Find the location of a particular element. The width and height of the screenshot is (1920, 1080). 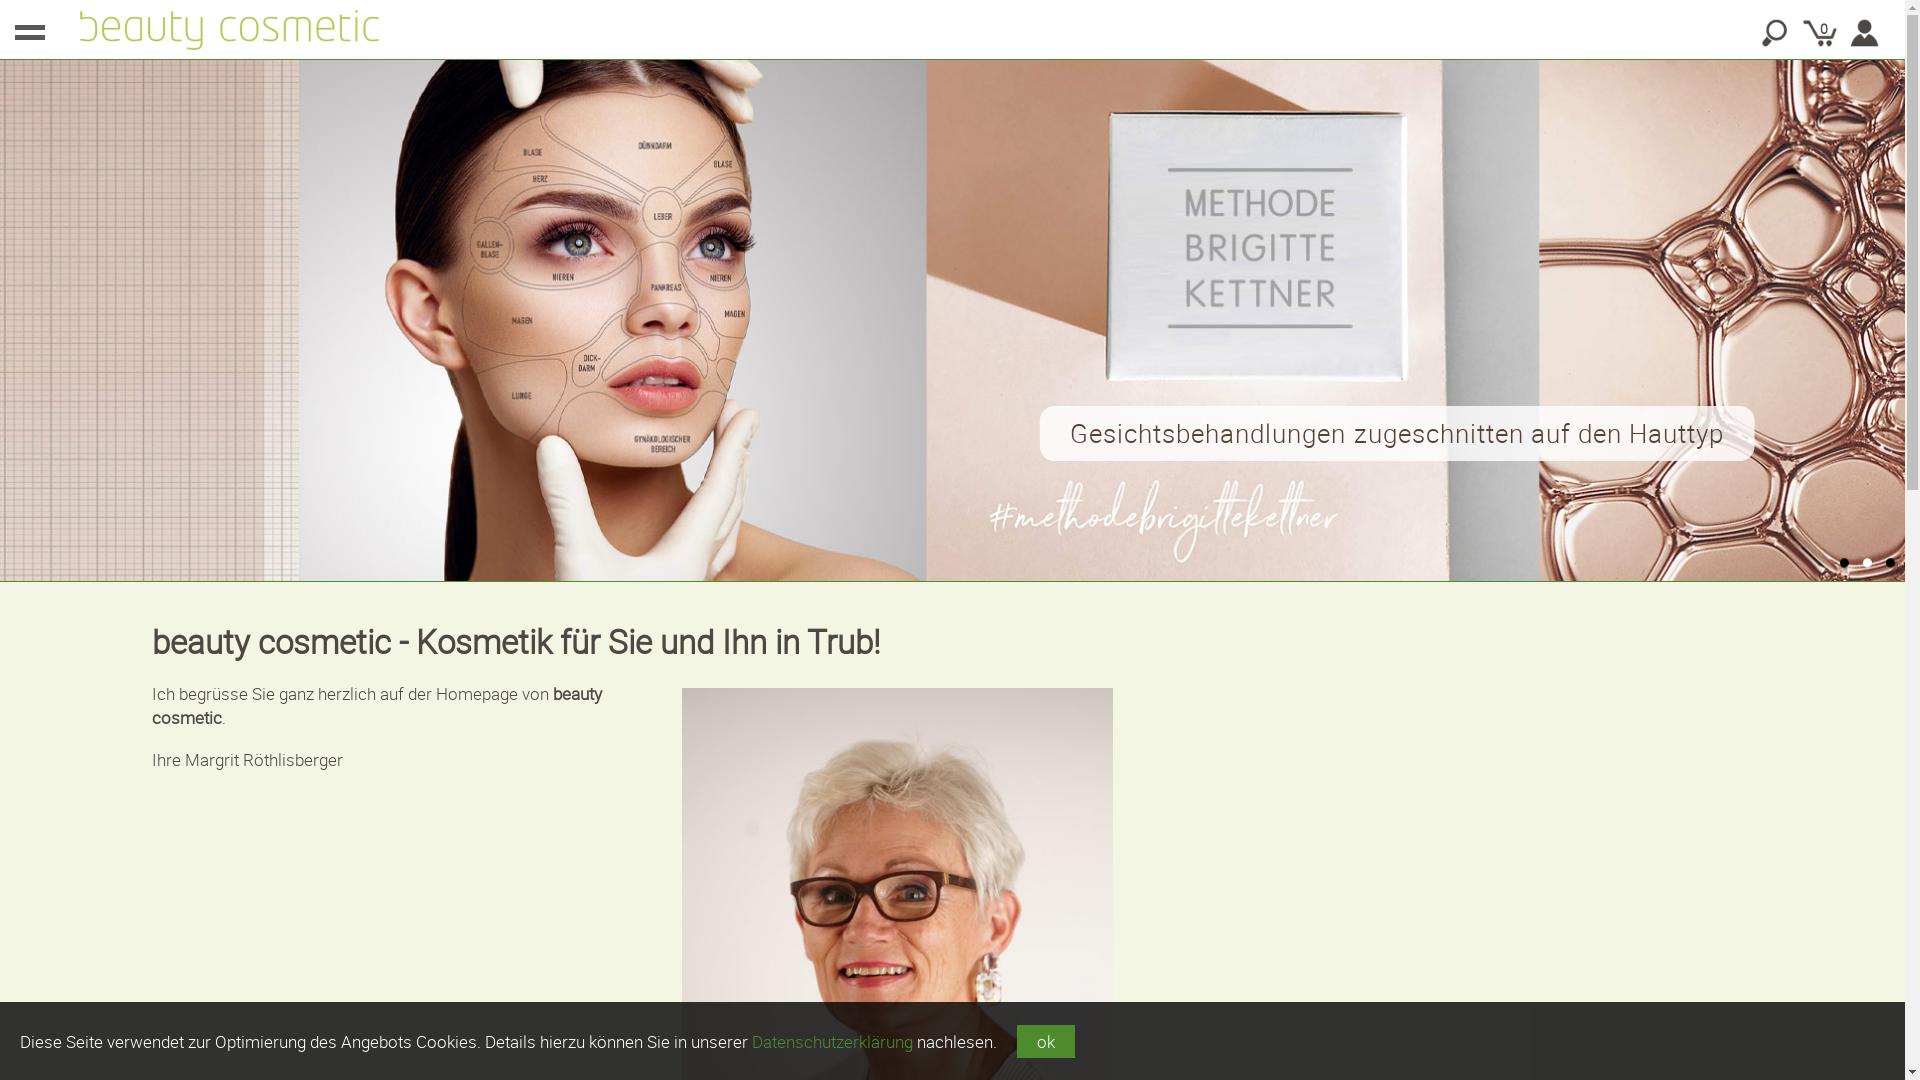

0 is located at coordinates (1820, 33).